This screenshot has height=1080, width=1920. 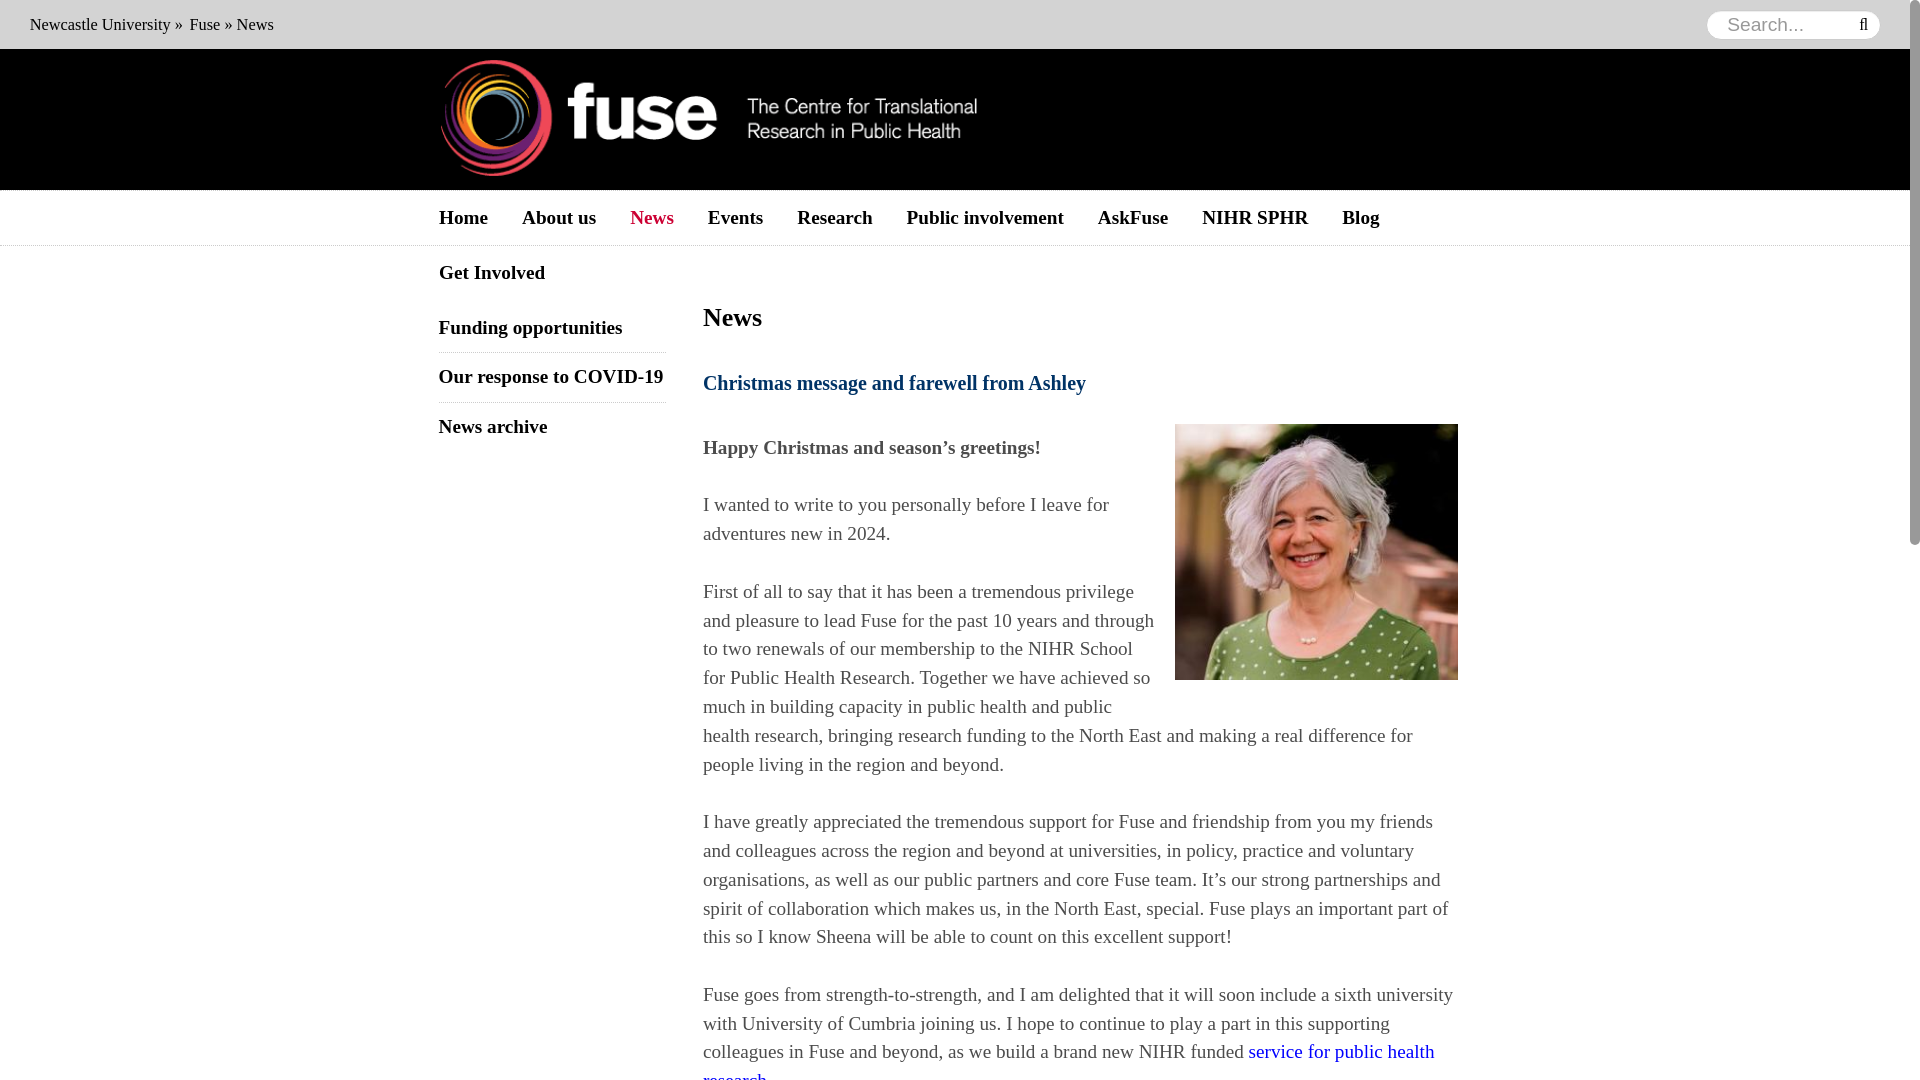 What do you see at coordinates (530, 328) in the screenshot?
I see `Funding opportunities` at bounding box center [530, 328].